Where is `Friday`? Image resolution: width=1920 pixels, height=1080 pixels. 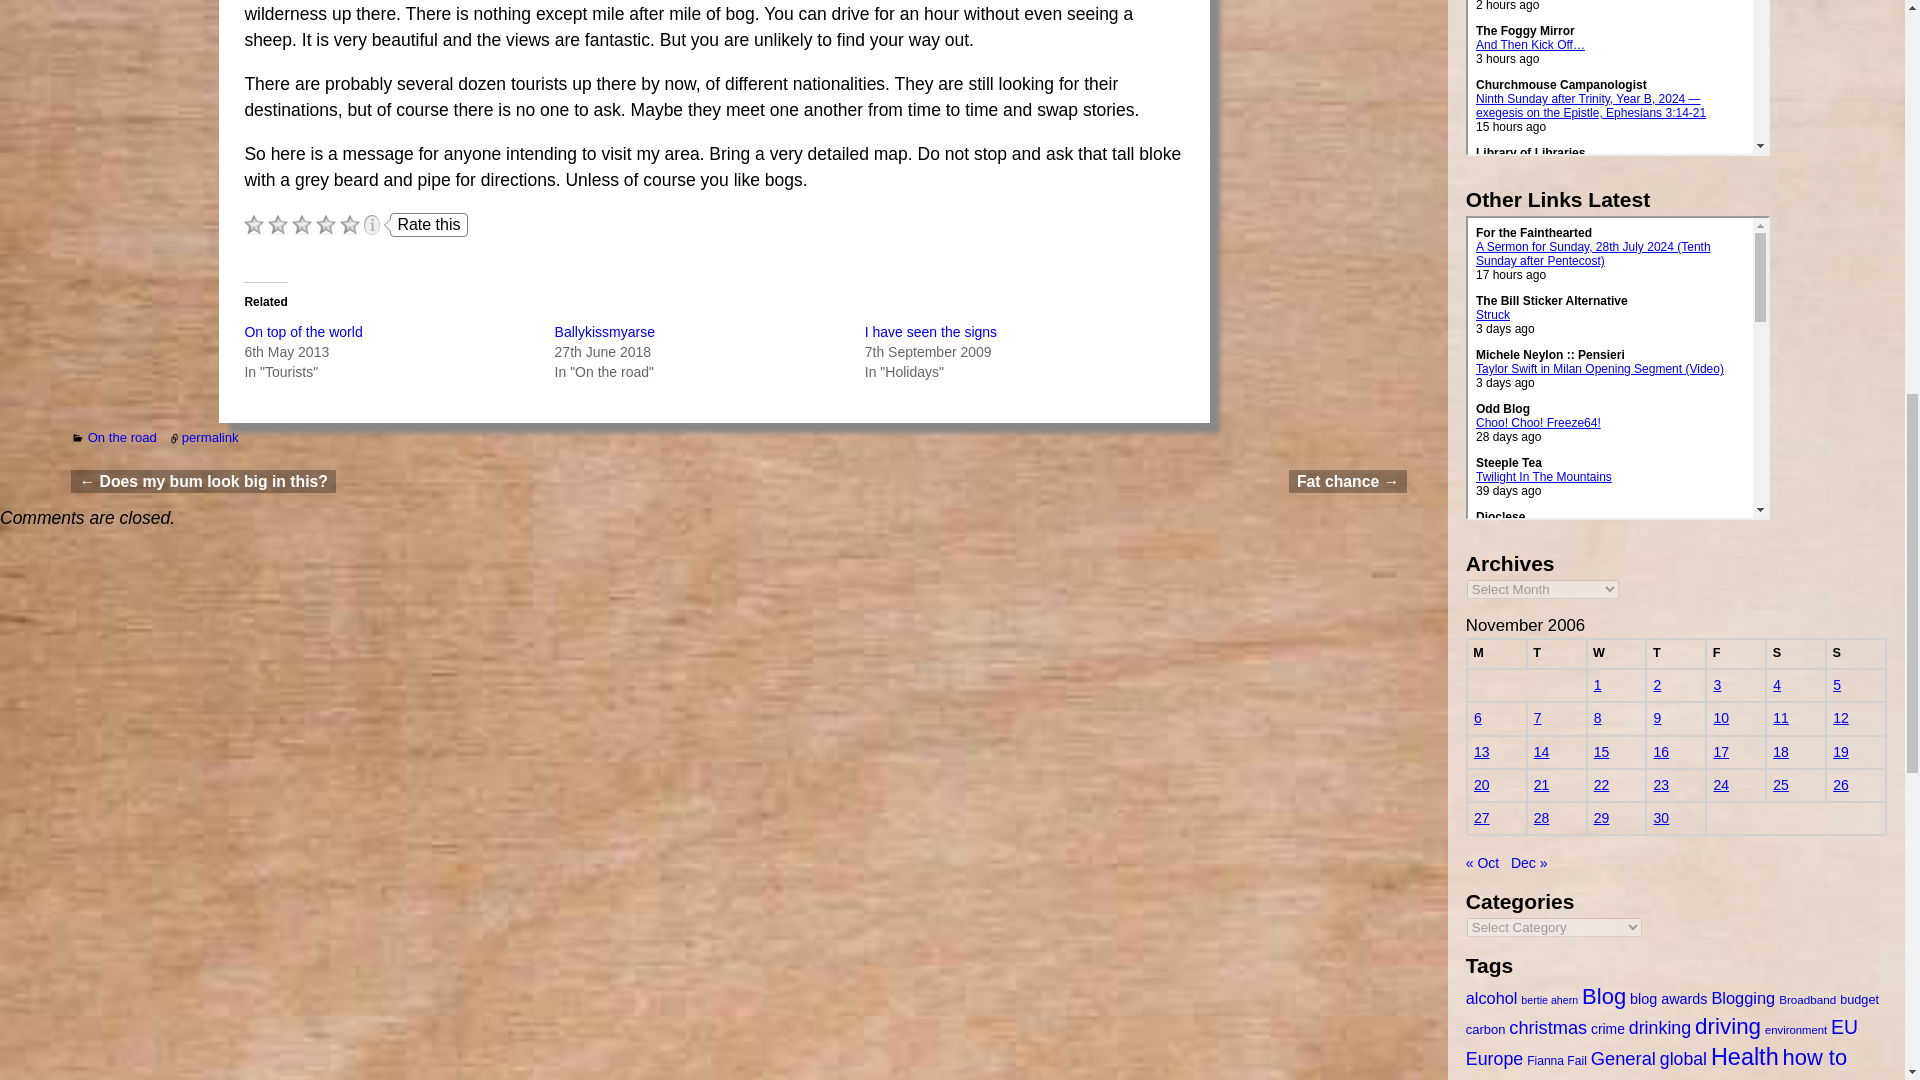
Friday is located at coordinates (1736, 654).